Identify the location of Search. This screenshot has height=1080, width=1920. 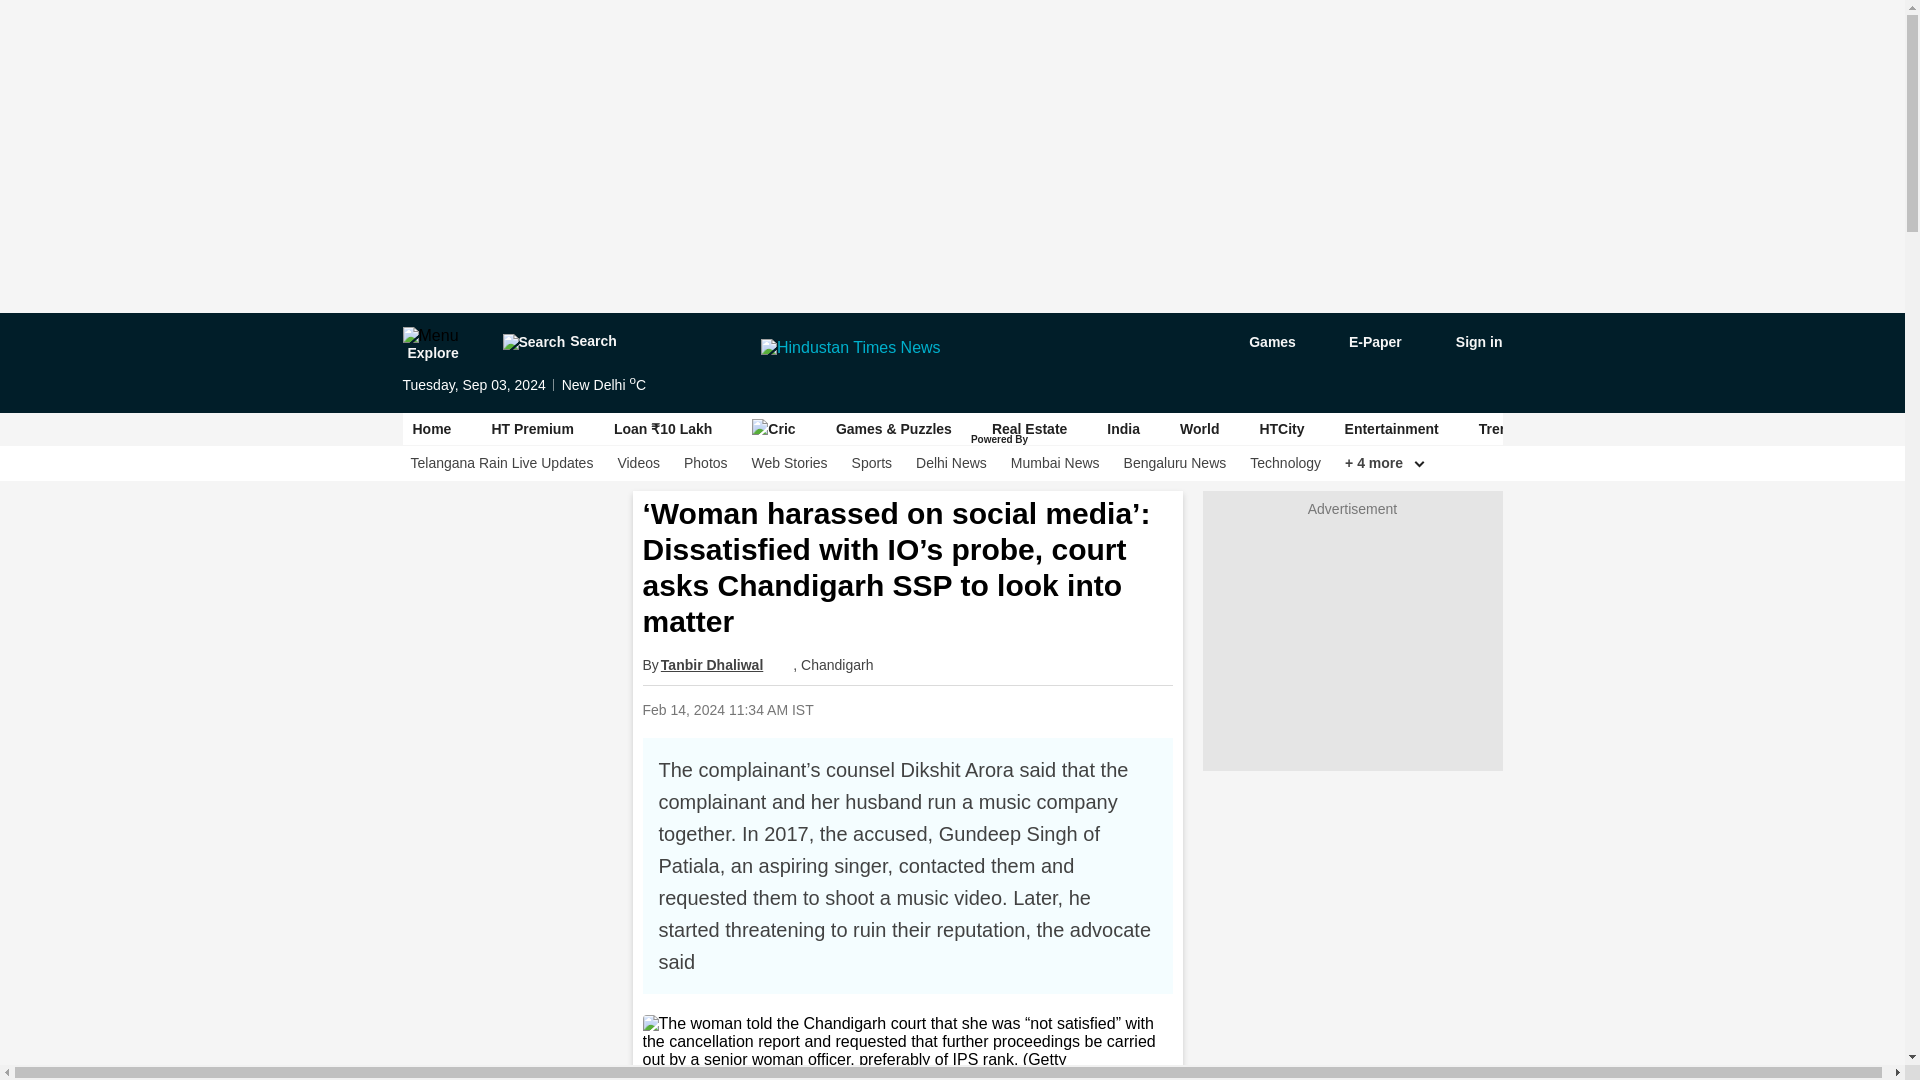
(558, 342).